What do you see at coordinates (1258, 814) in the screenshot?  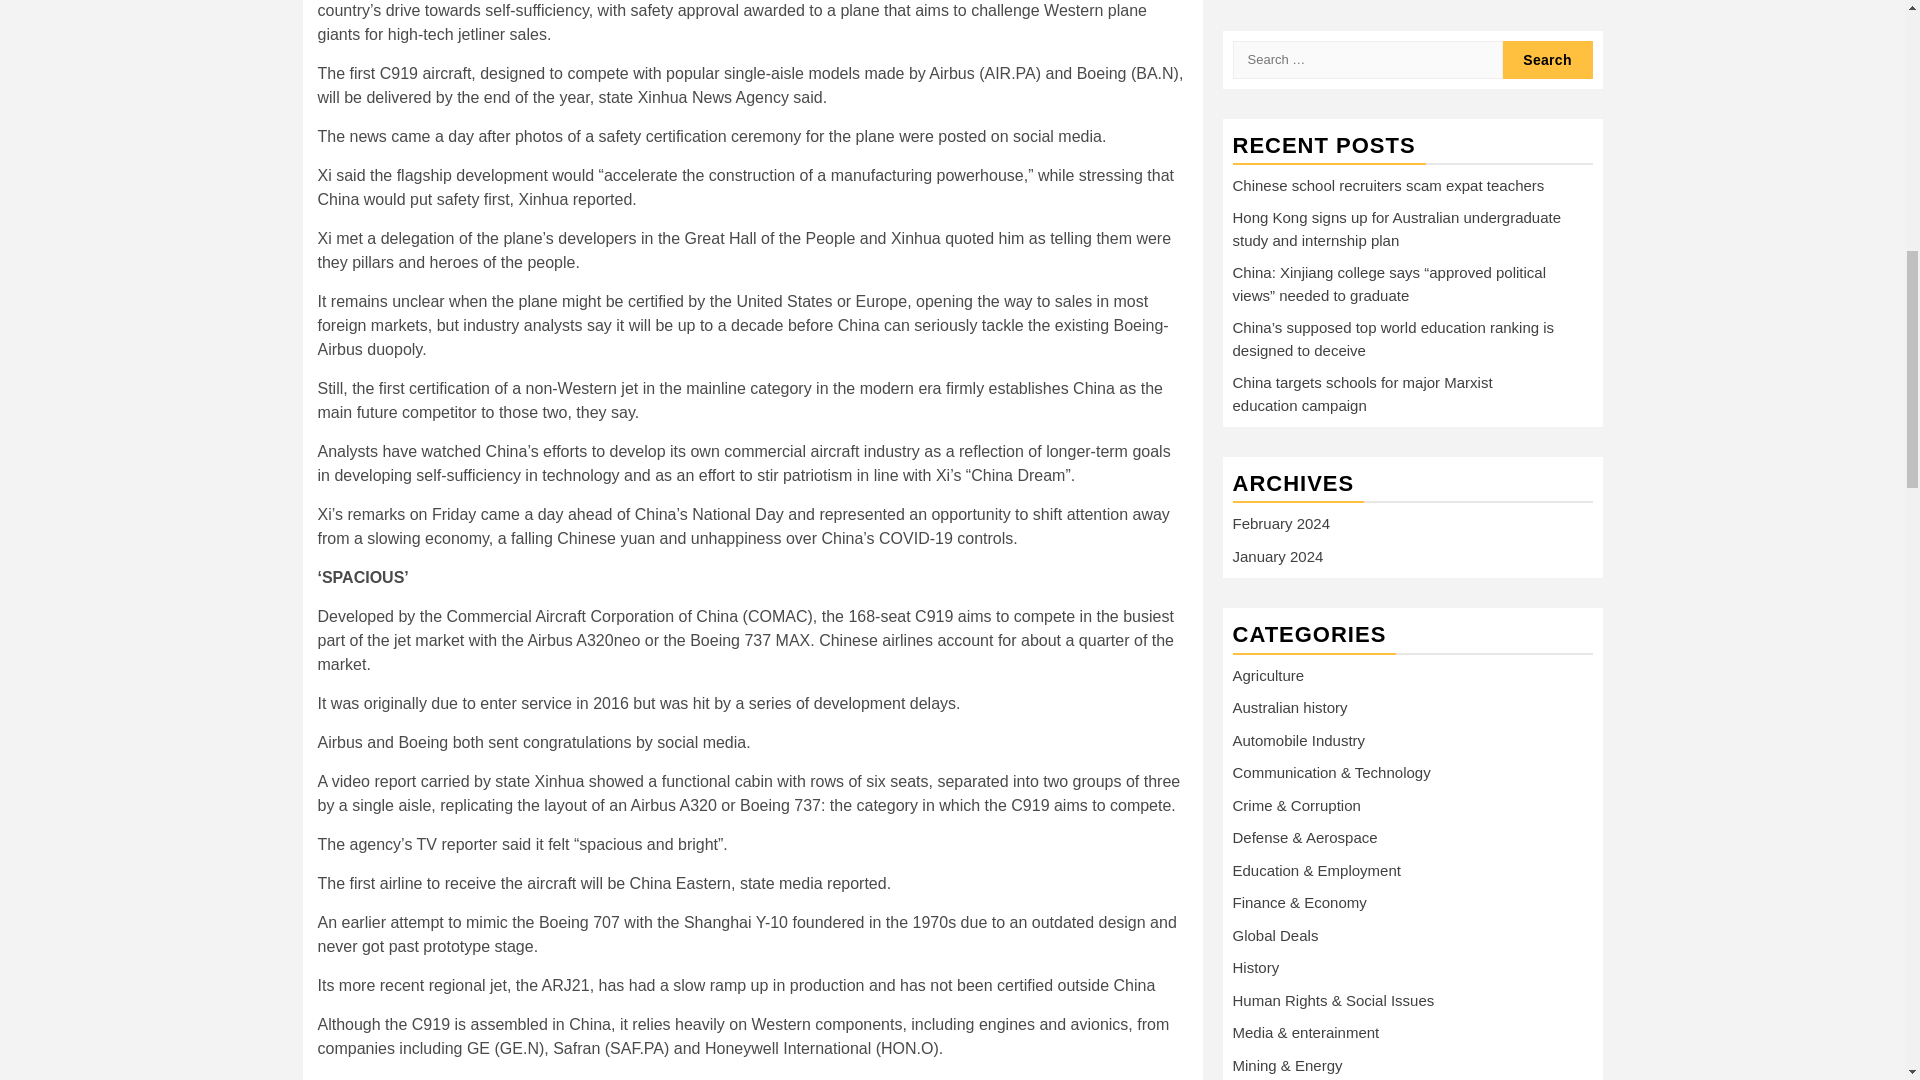 I see `Monday` at bounding box center [1258, 814].